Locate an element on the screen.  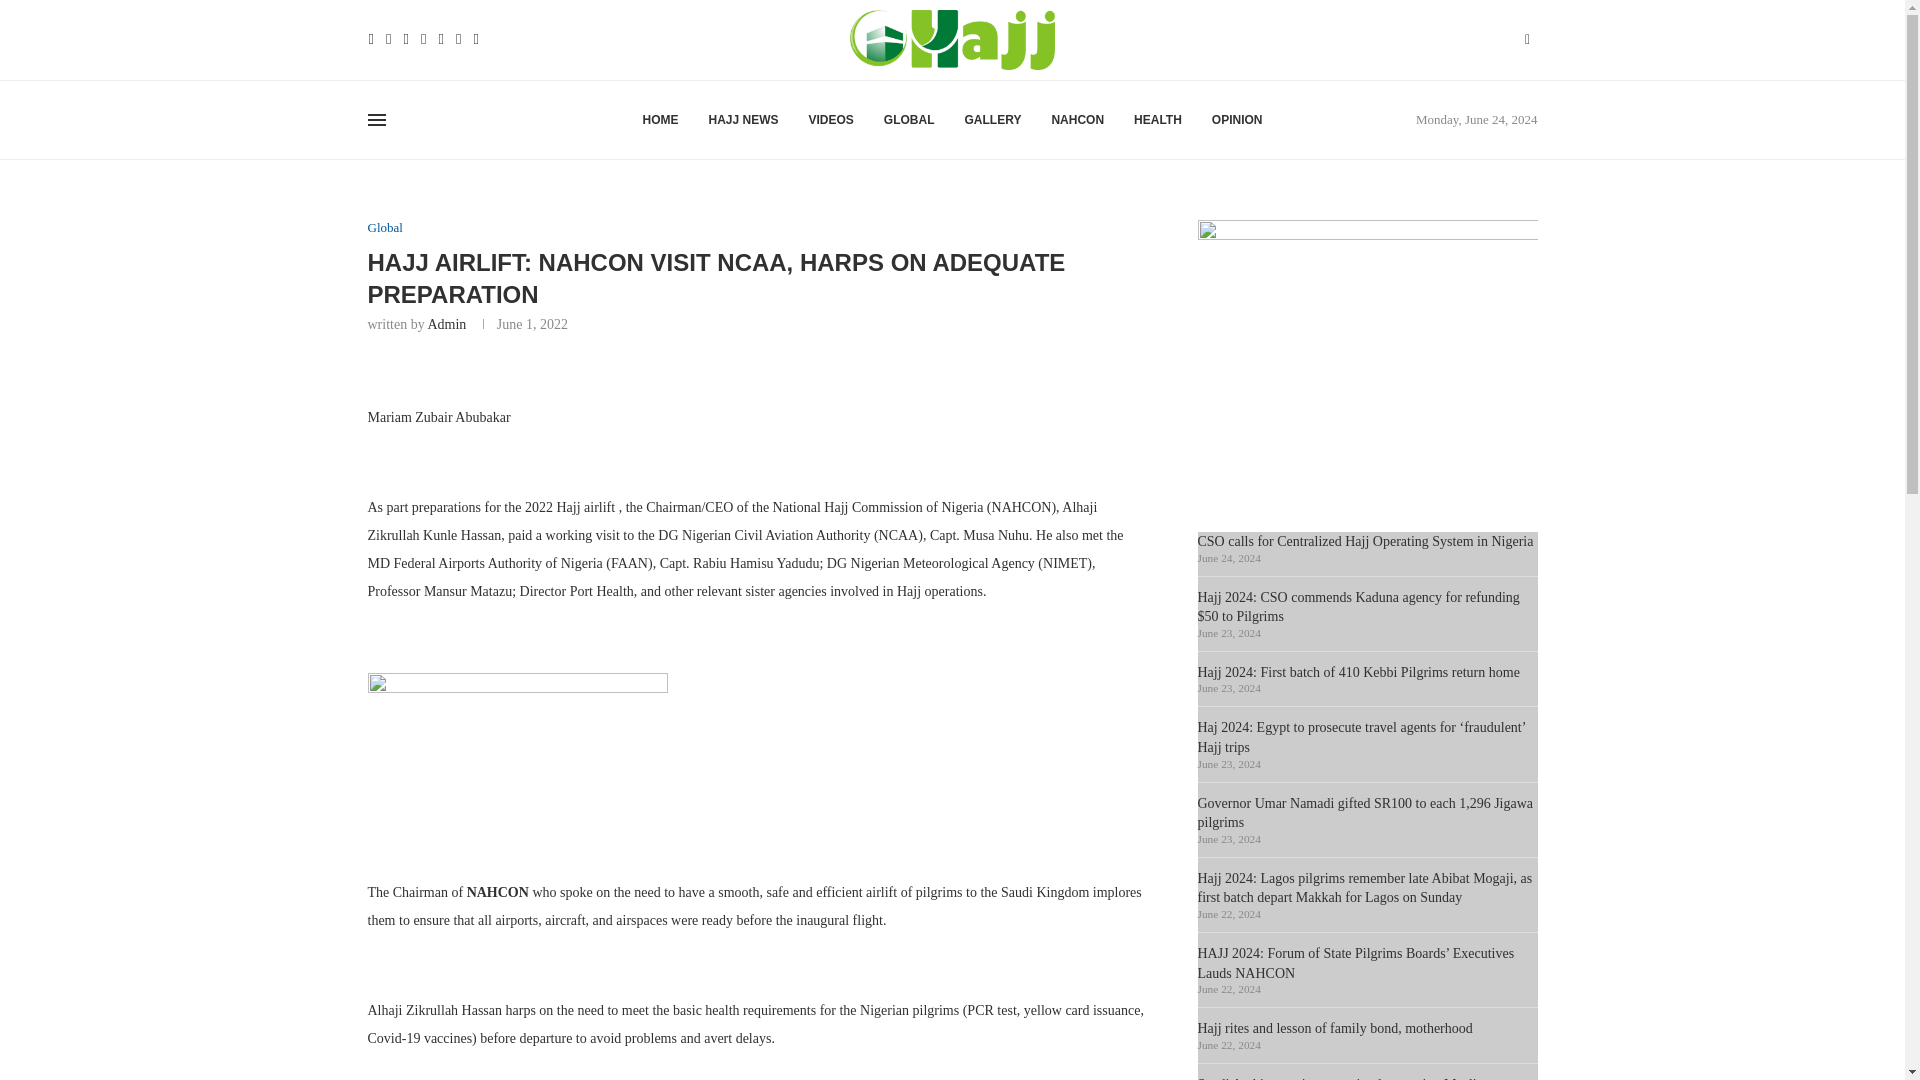
GLOBAL is located at coordinates (909, 120).